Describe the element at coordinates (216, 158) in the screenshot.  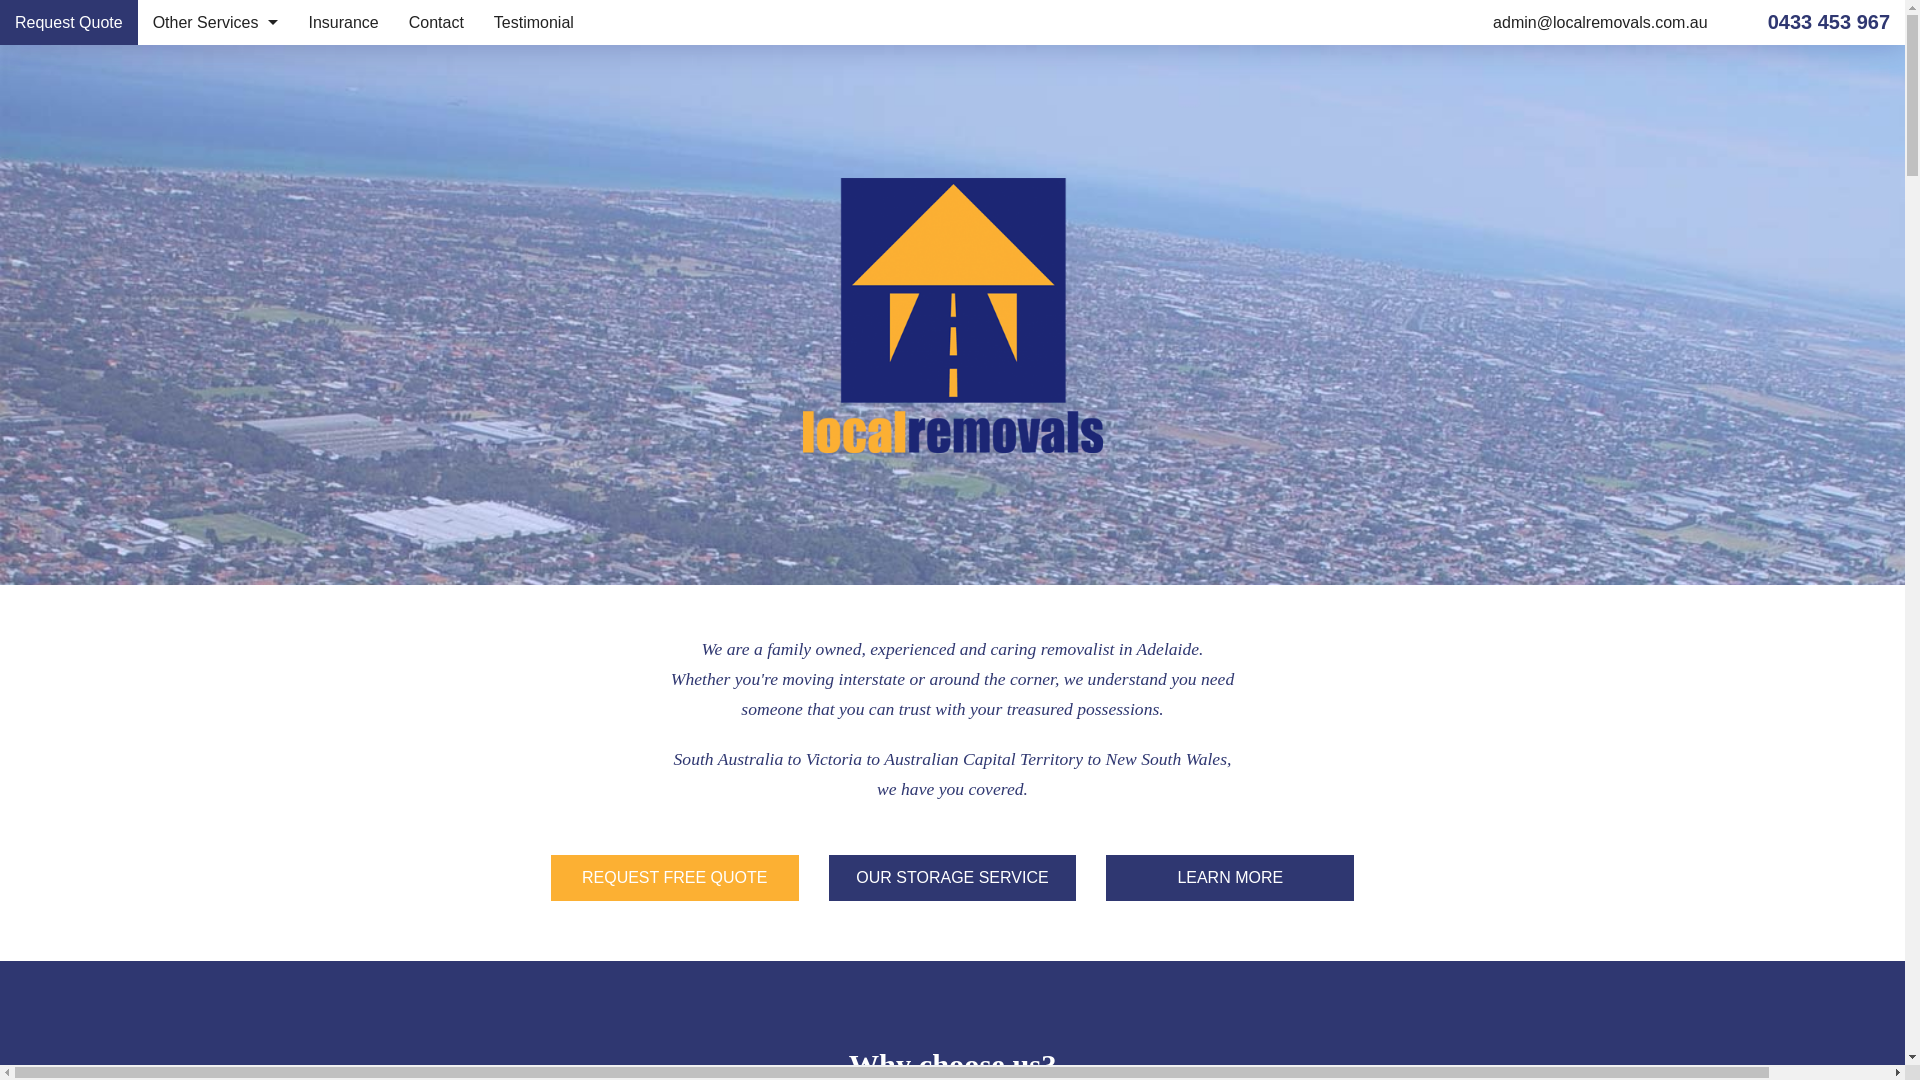
I see `Storage in Adelaide` at that location.